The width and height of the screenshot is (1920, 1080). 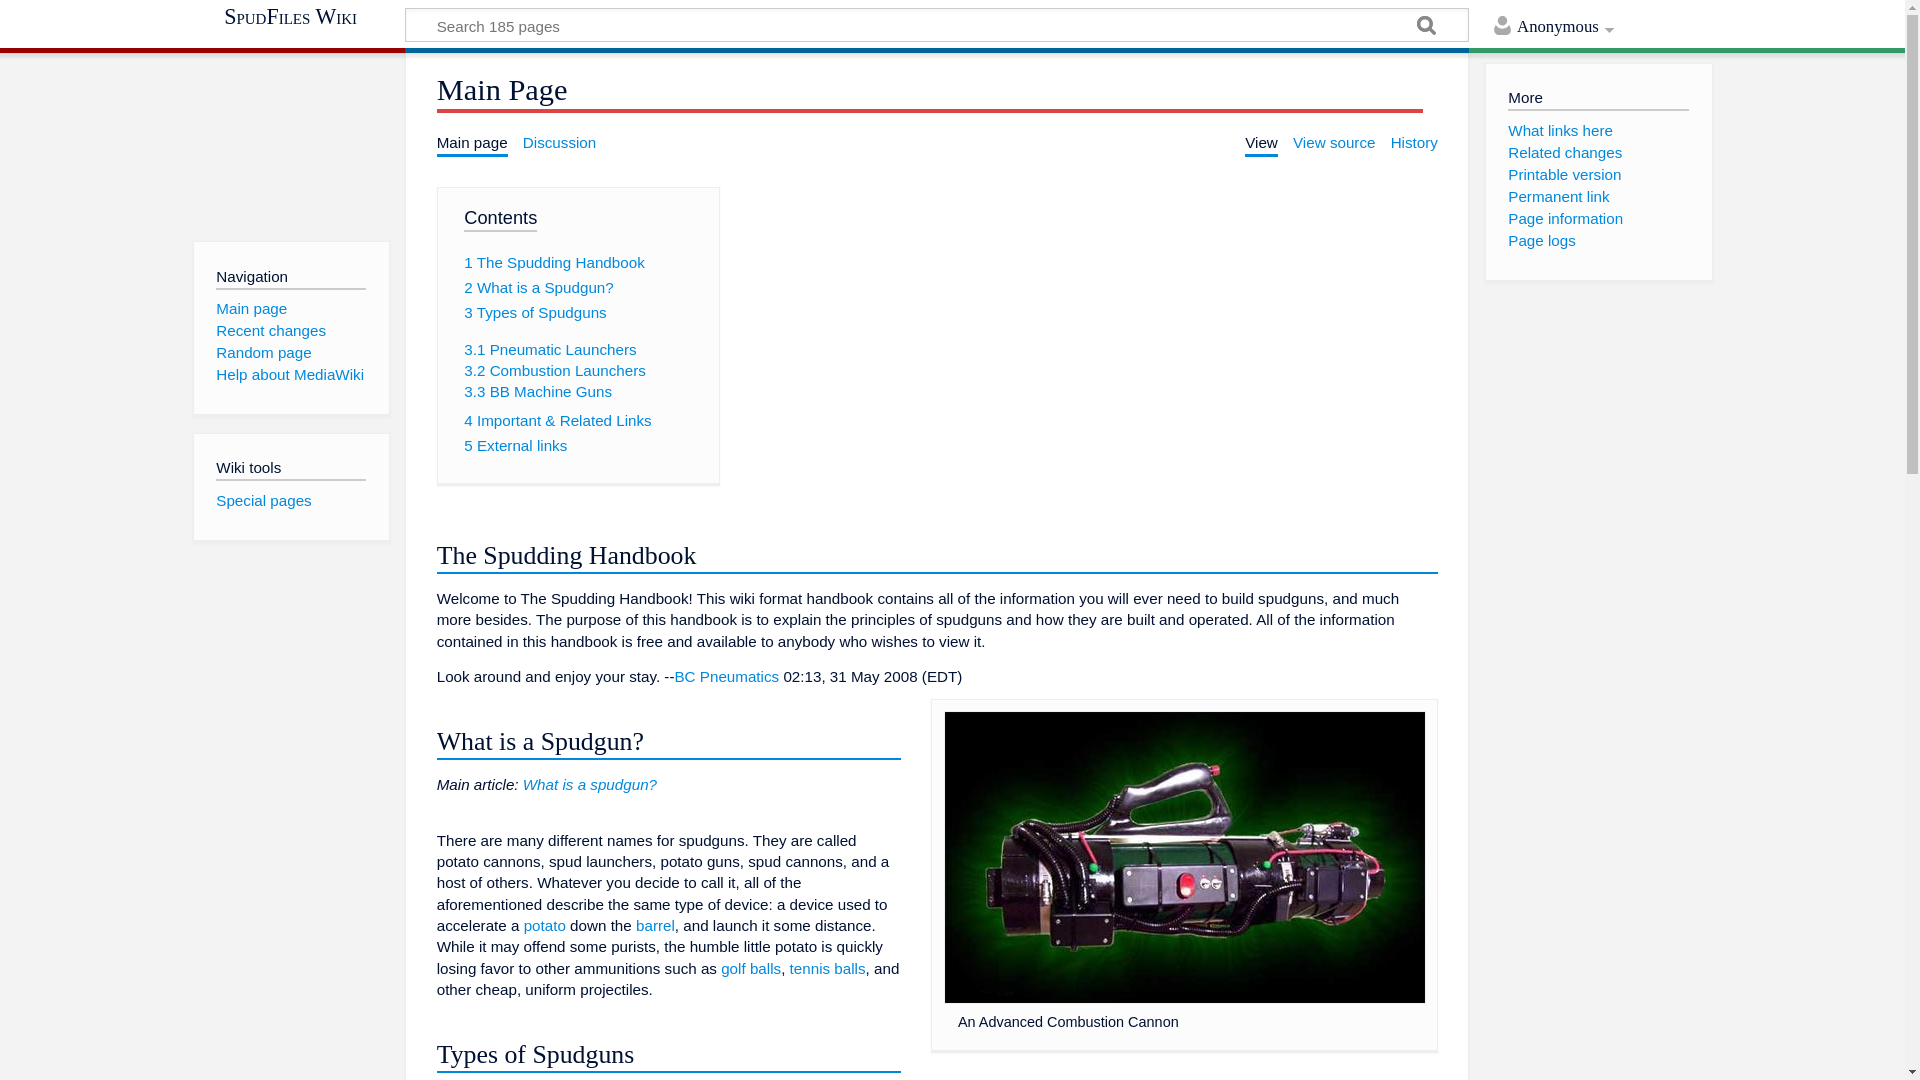 What do you see at coordinates (1558, 196) in the screenshot?
I see `Permanent link to this revision of the page` at bounding box center [1558, 196].